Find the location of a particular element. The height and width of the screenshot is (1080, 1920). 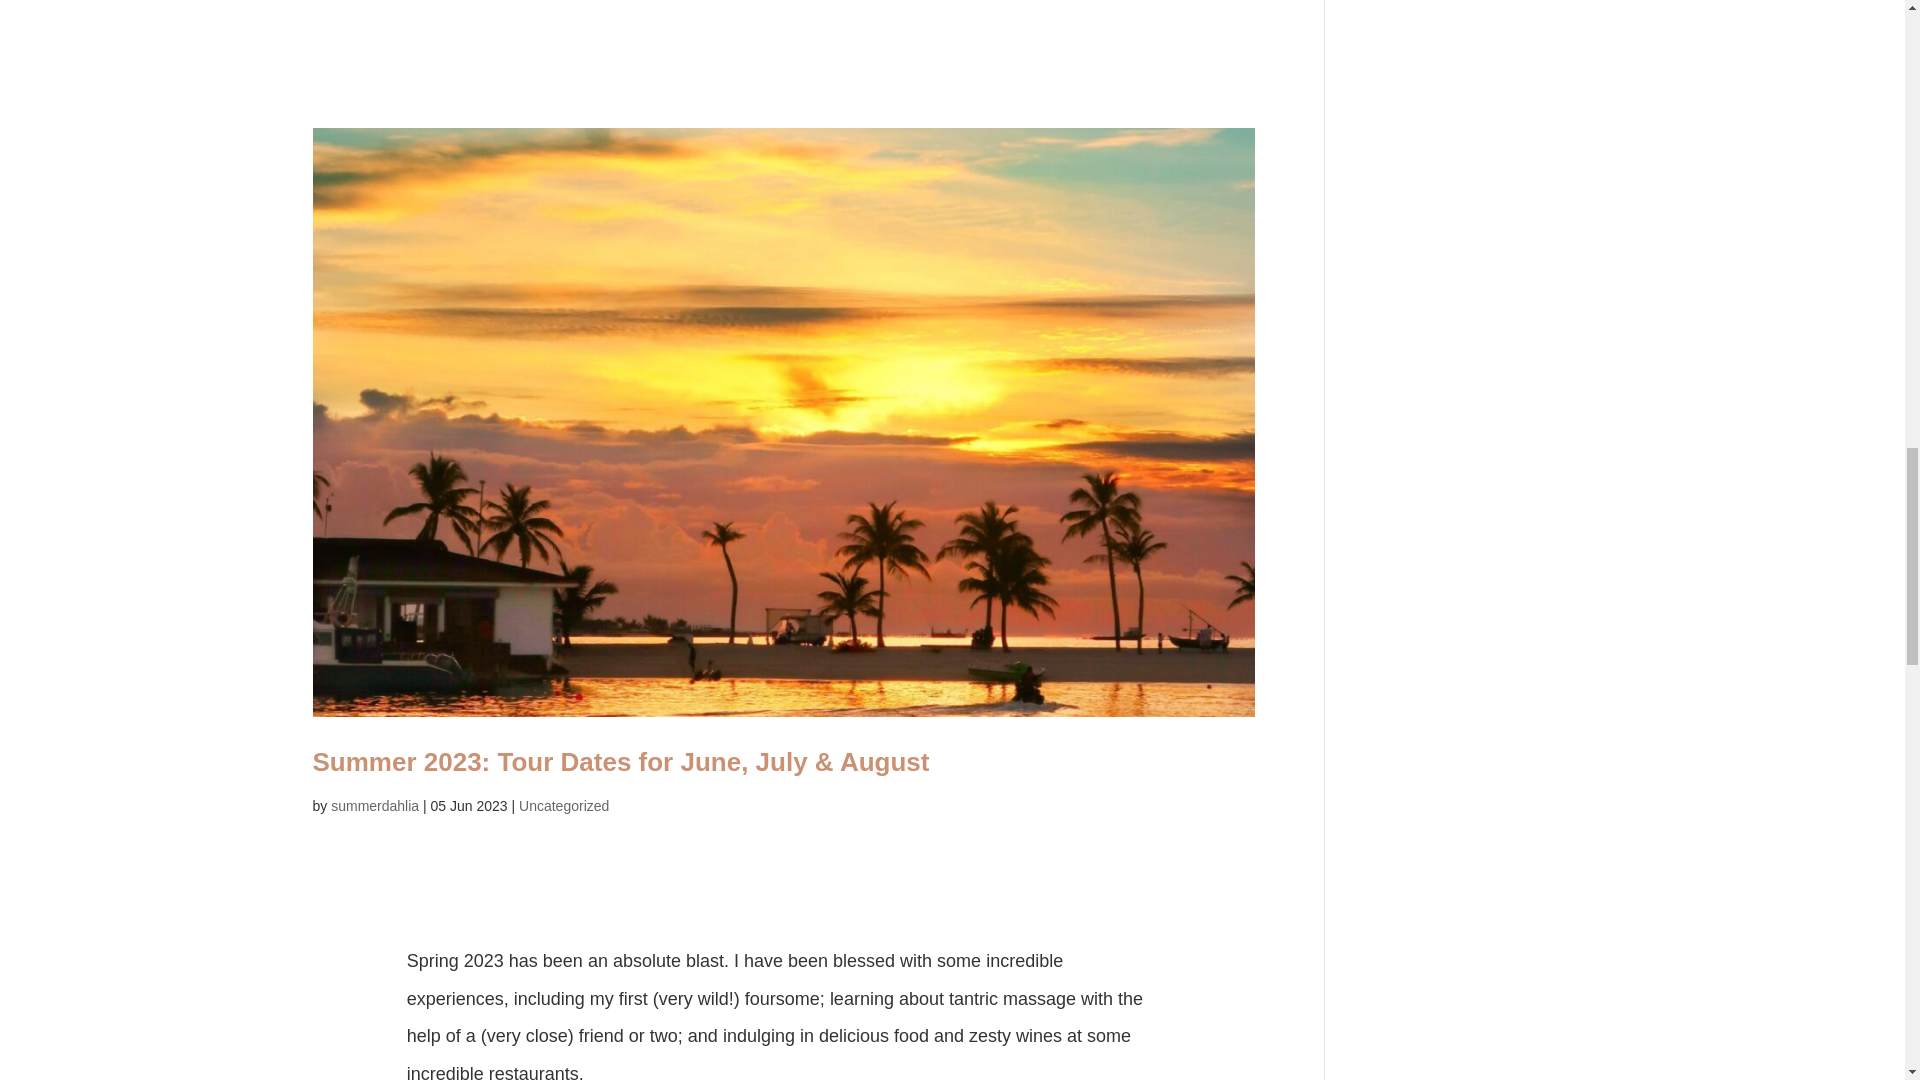

Posts by summerdahlia is located at coordinates (374, 806).